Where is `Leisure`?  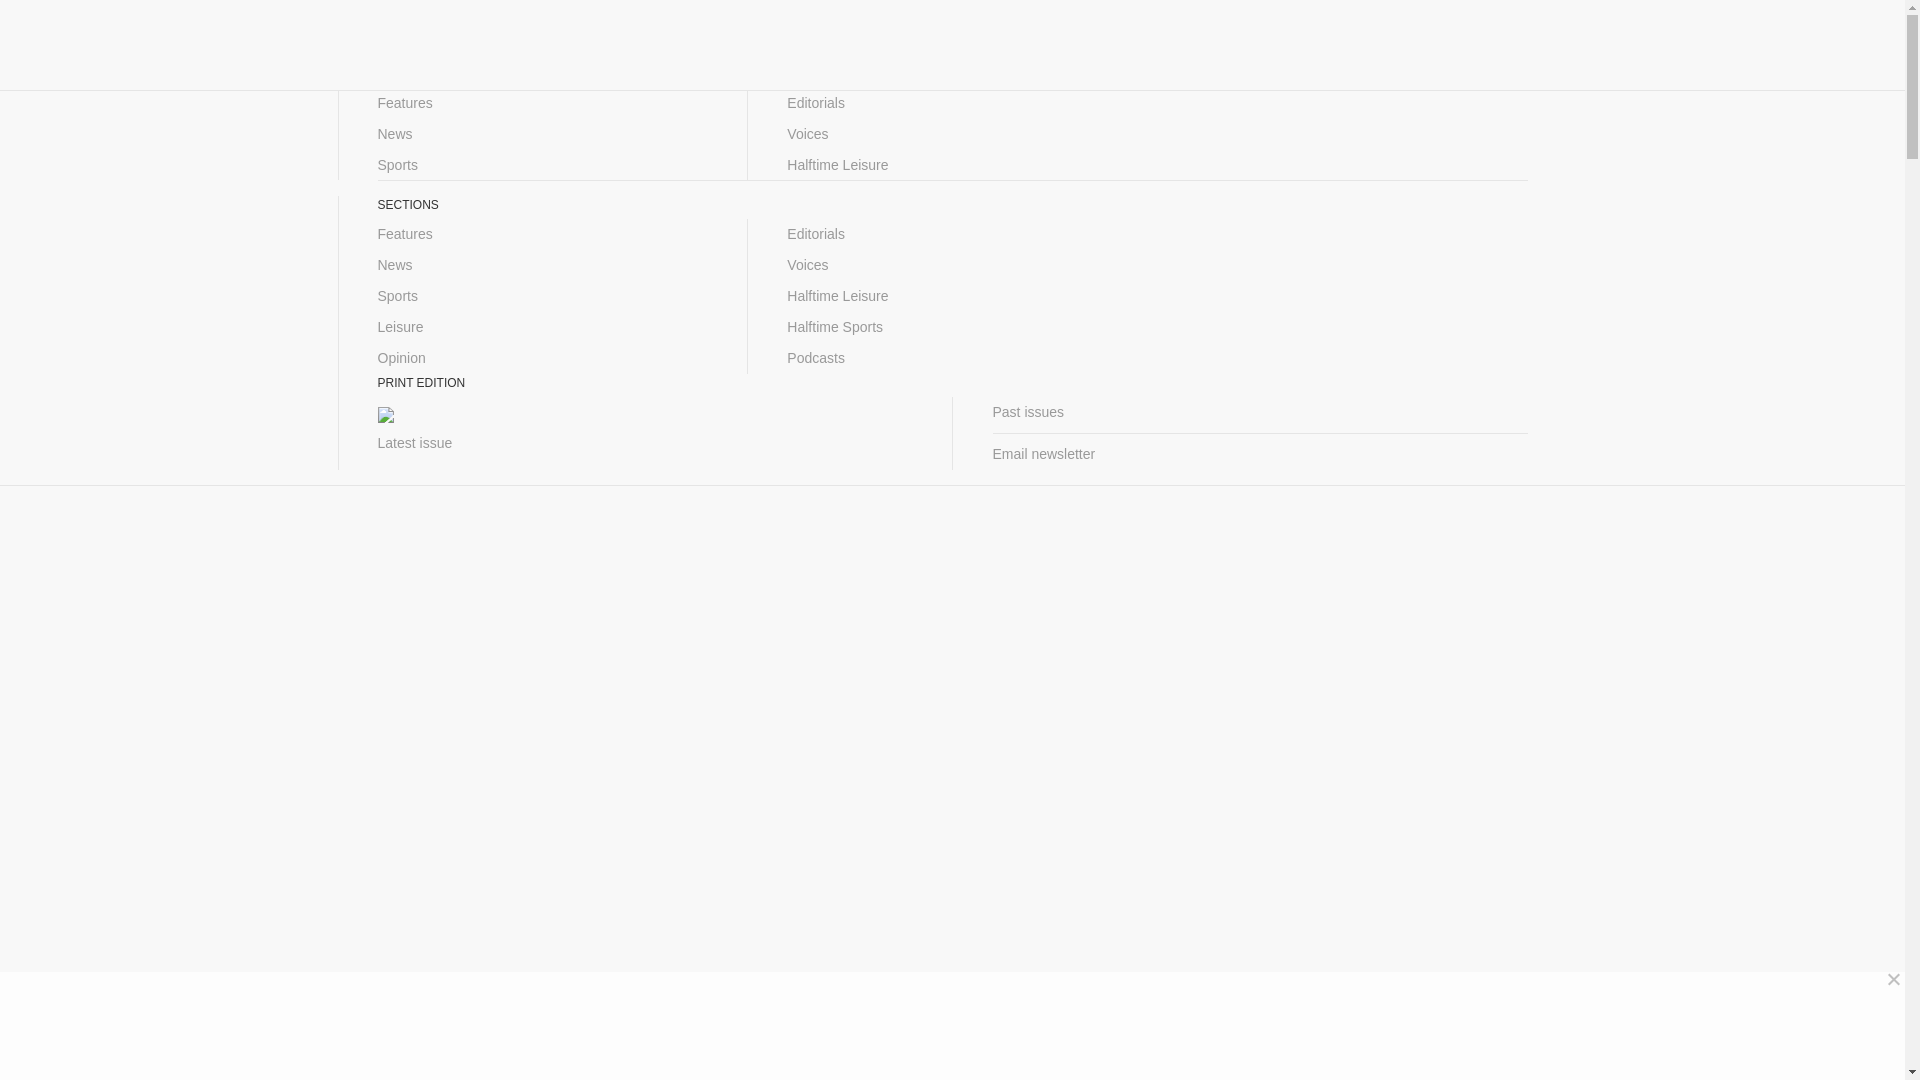 Leisure is located at coordinates (543, 328).